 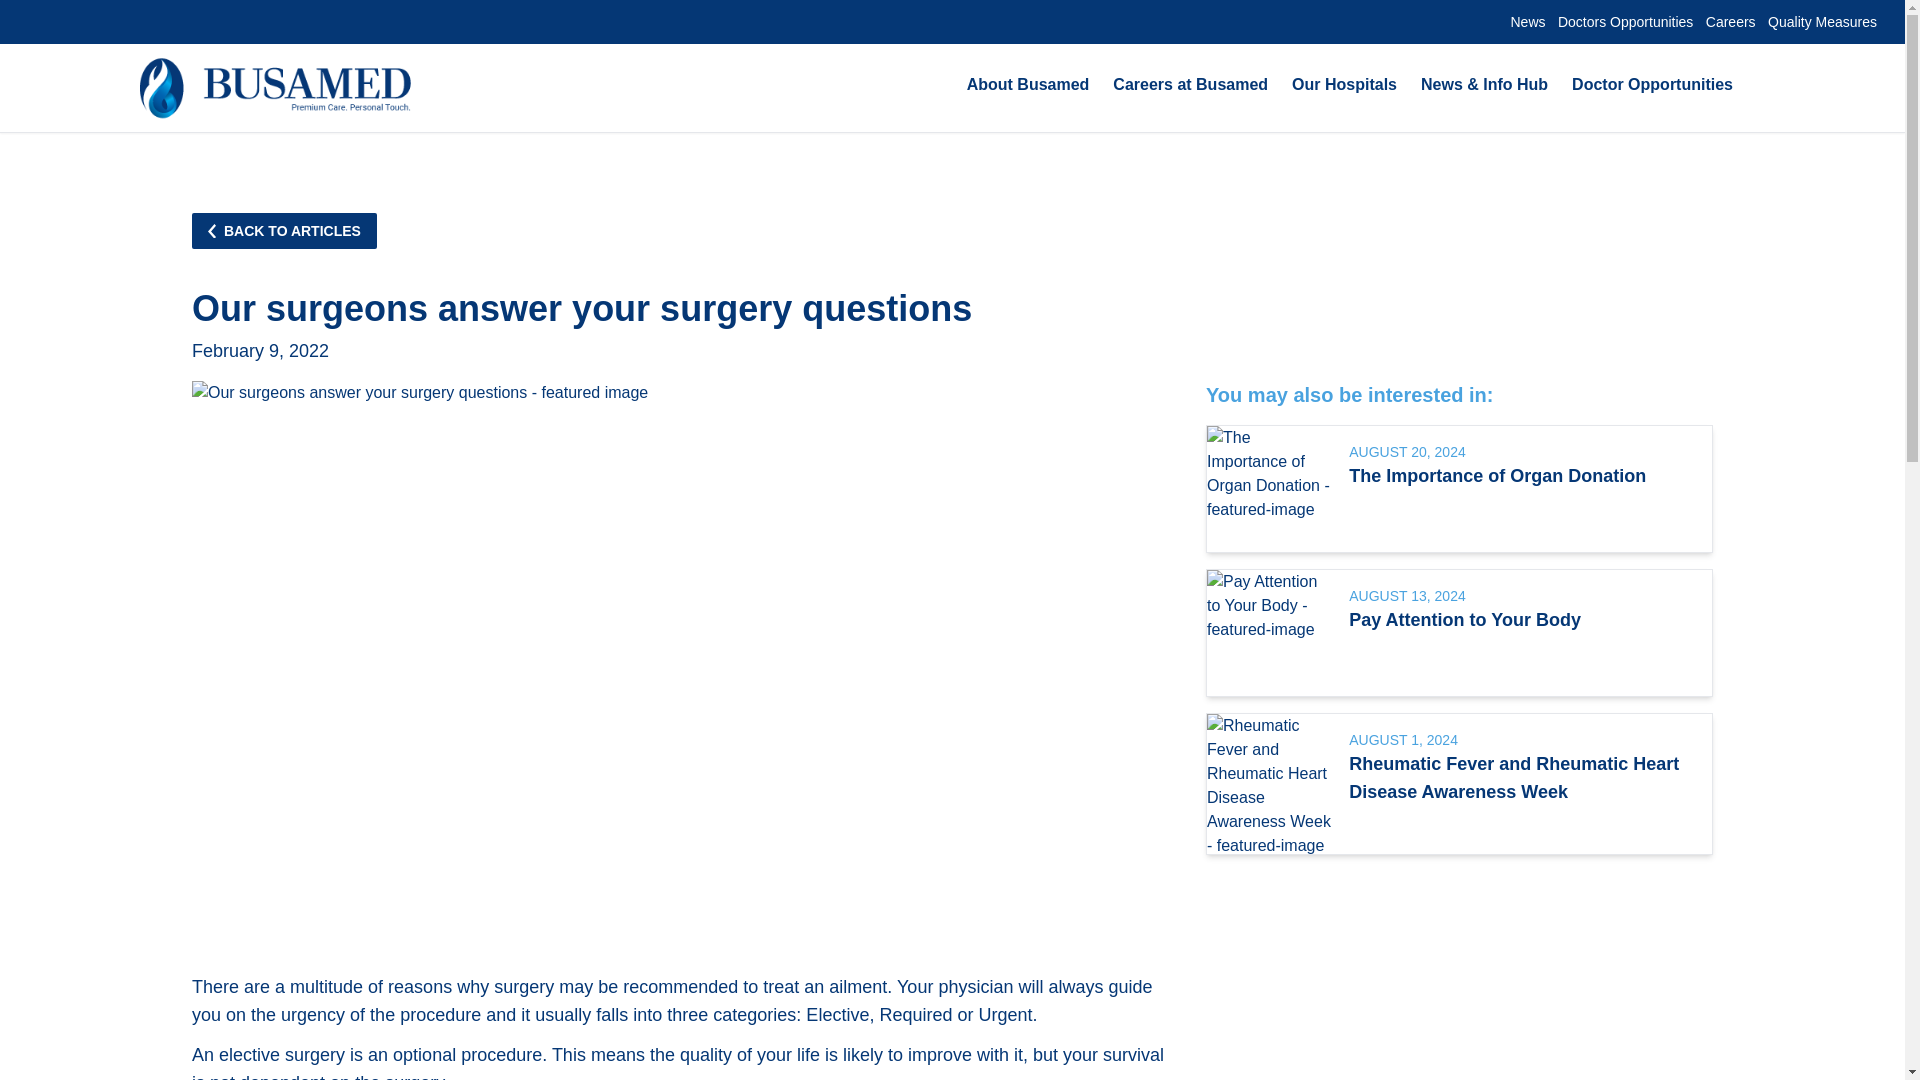 What do you see at coordinates (1344, 86) in the screenshot?
I see `Our Hospitals` at bounding box center [1344, 86].